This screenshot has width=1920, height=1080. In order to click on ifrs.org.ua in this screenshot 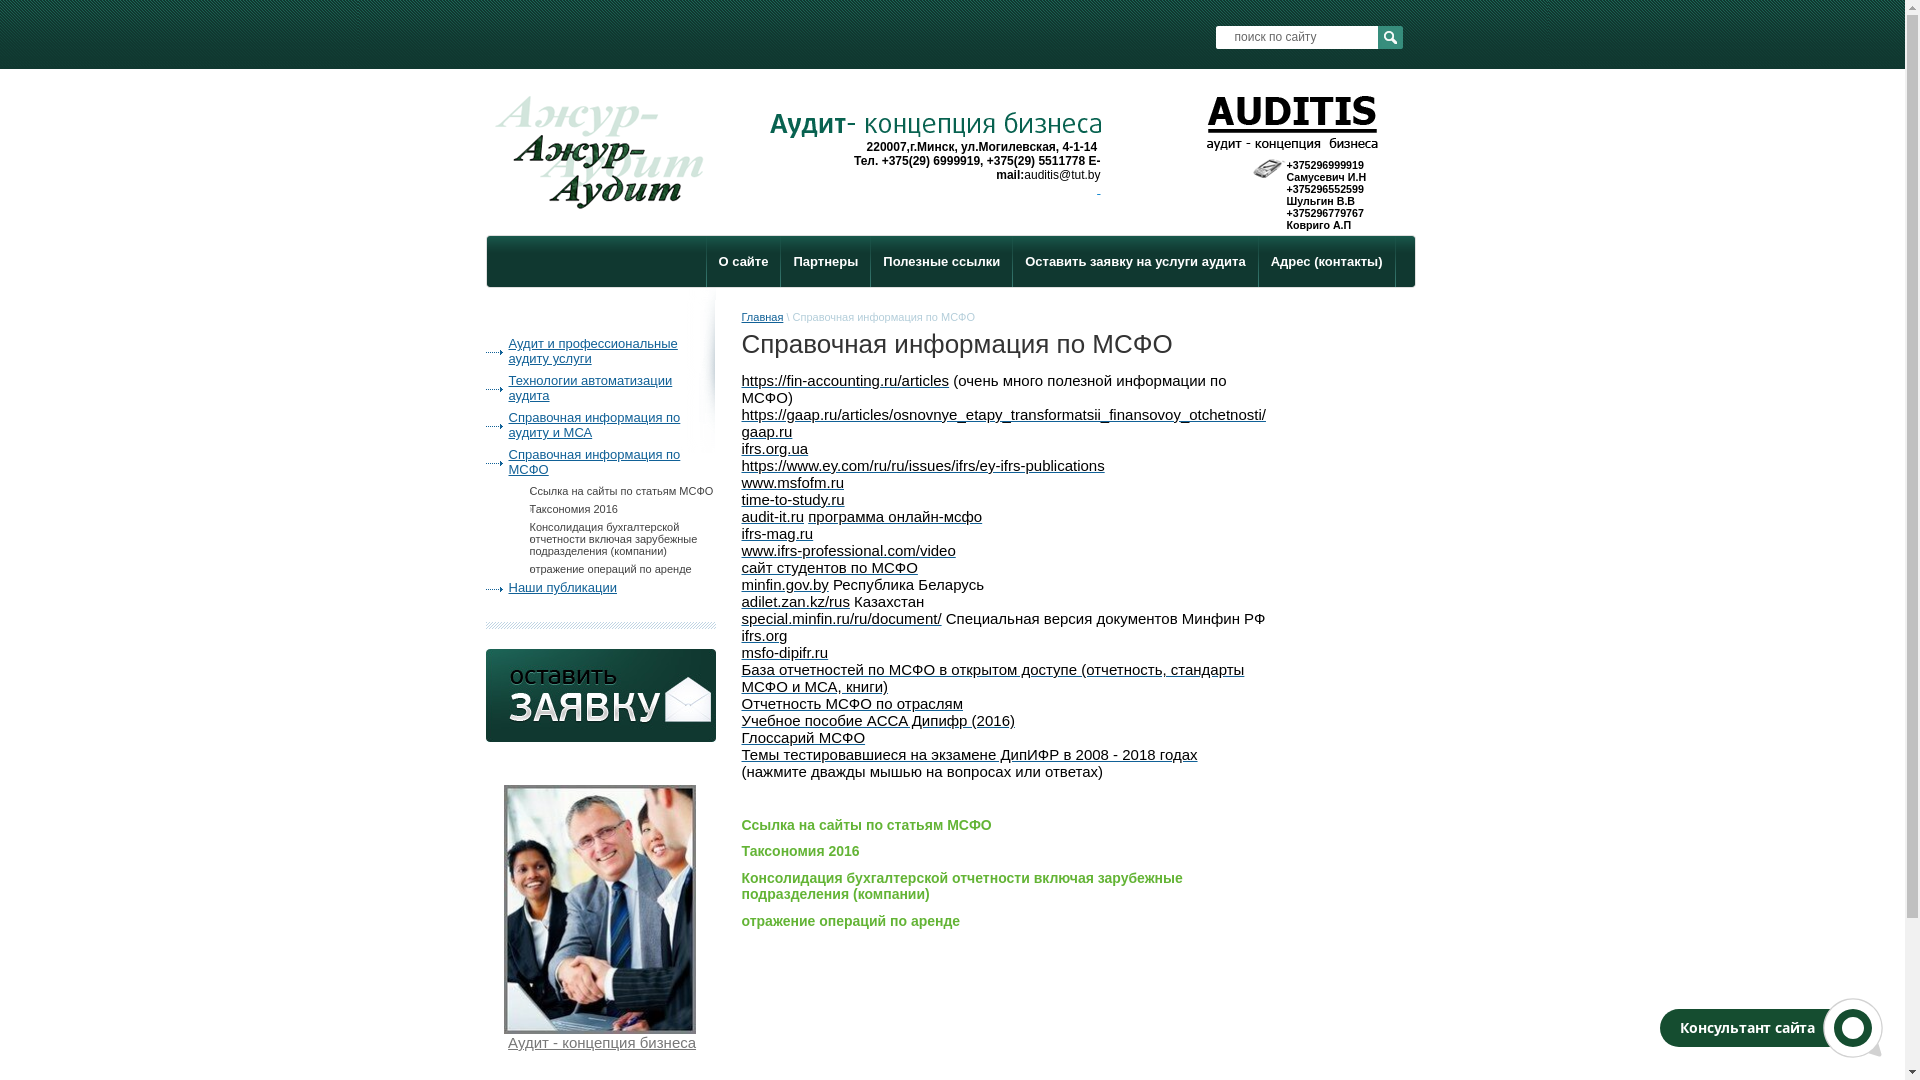, I will do `click(776, 448)`.